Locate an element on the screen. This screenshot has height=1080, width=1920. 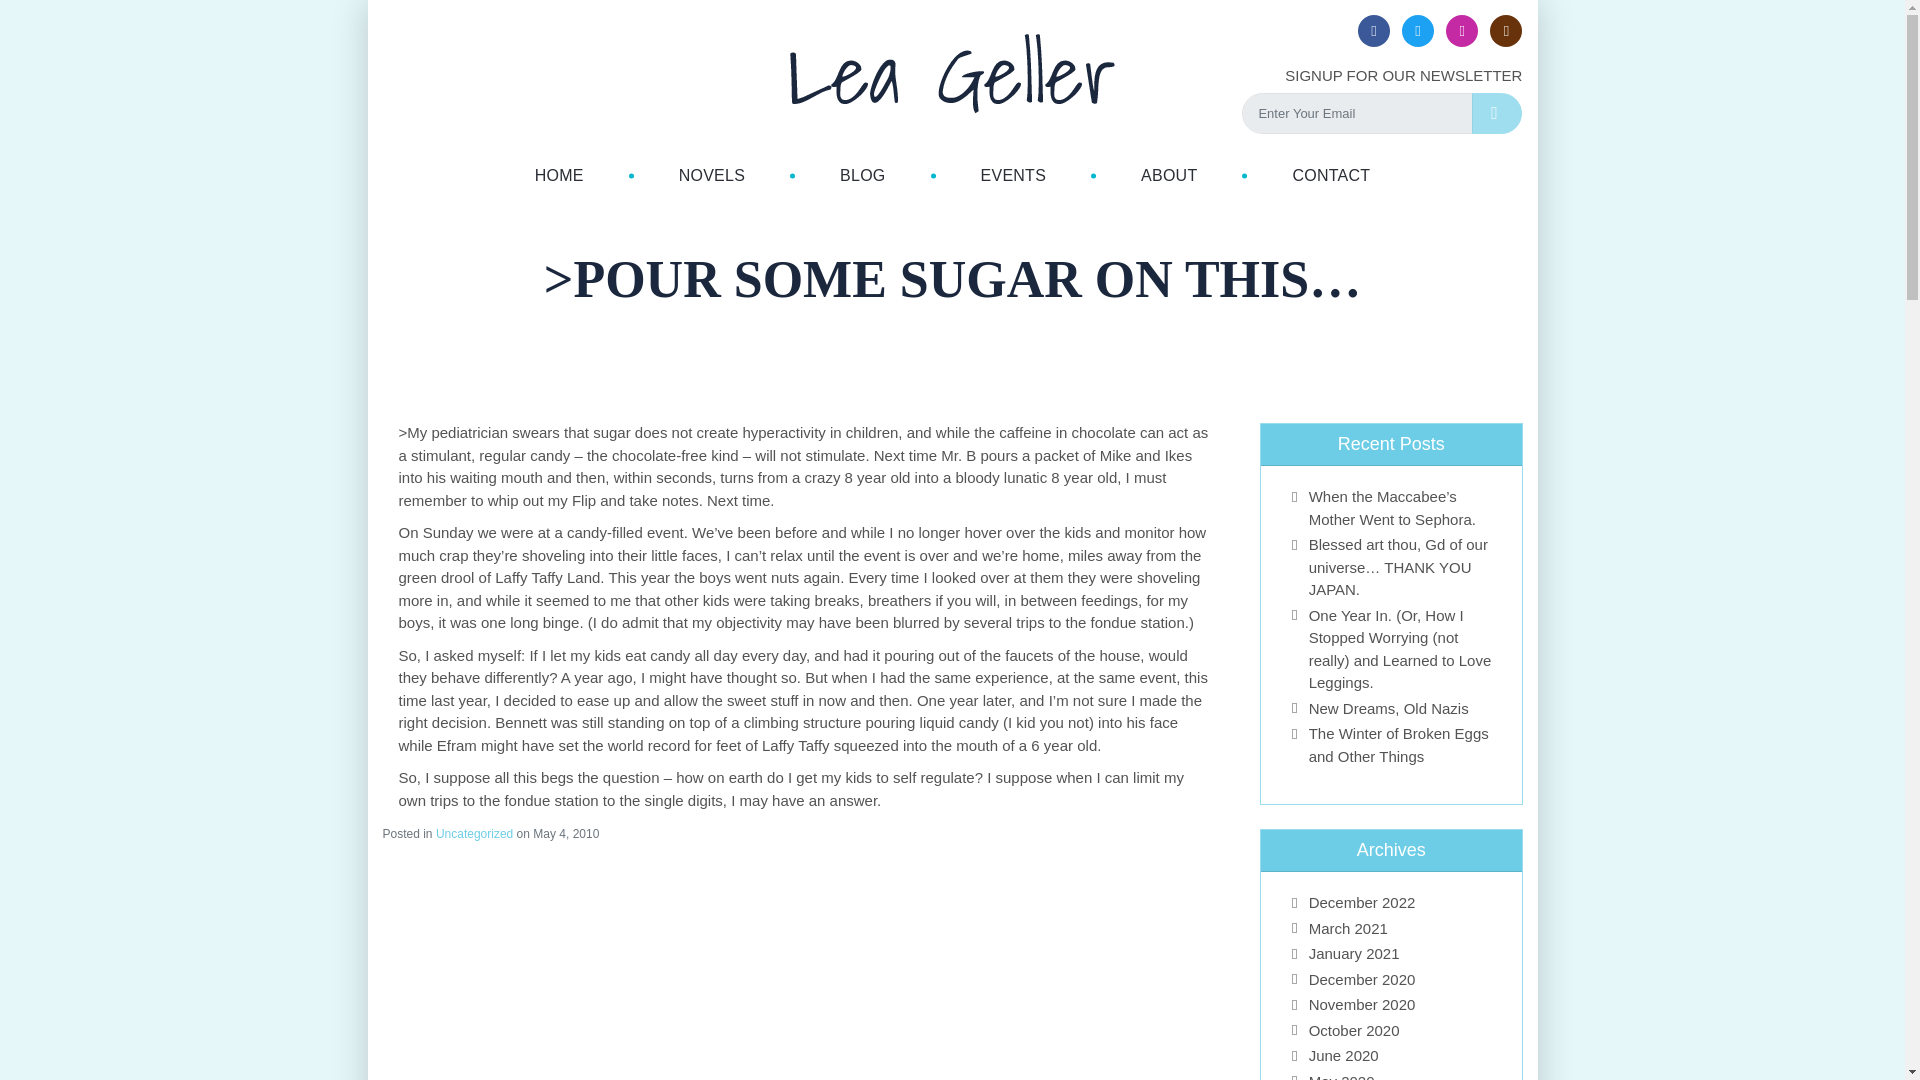
June 2020 is located at coordinates (1344, 1054).